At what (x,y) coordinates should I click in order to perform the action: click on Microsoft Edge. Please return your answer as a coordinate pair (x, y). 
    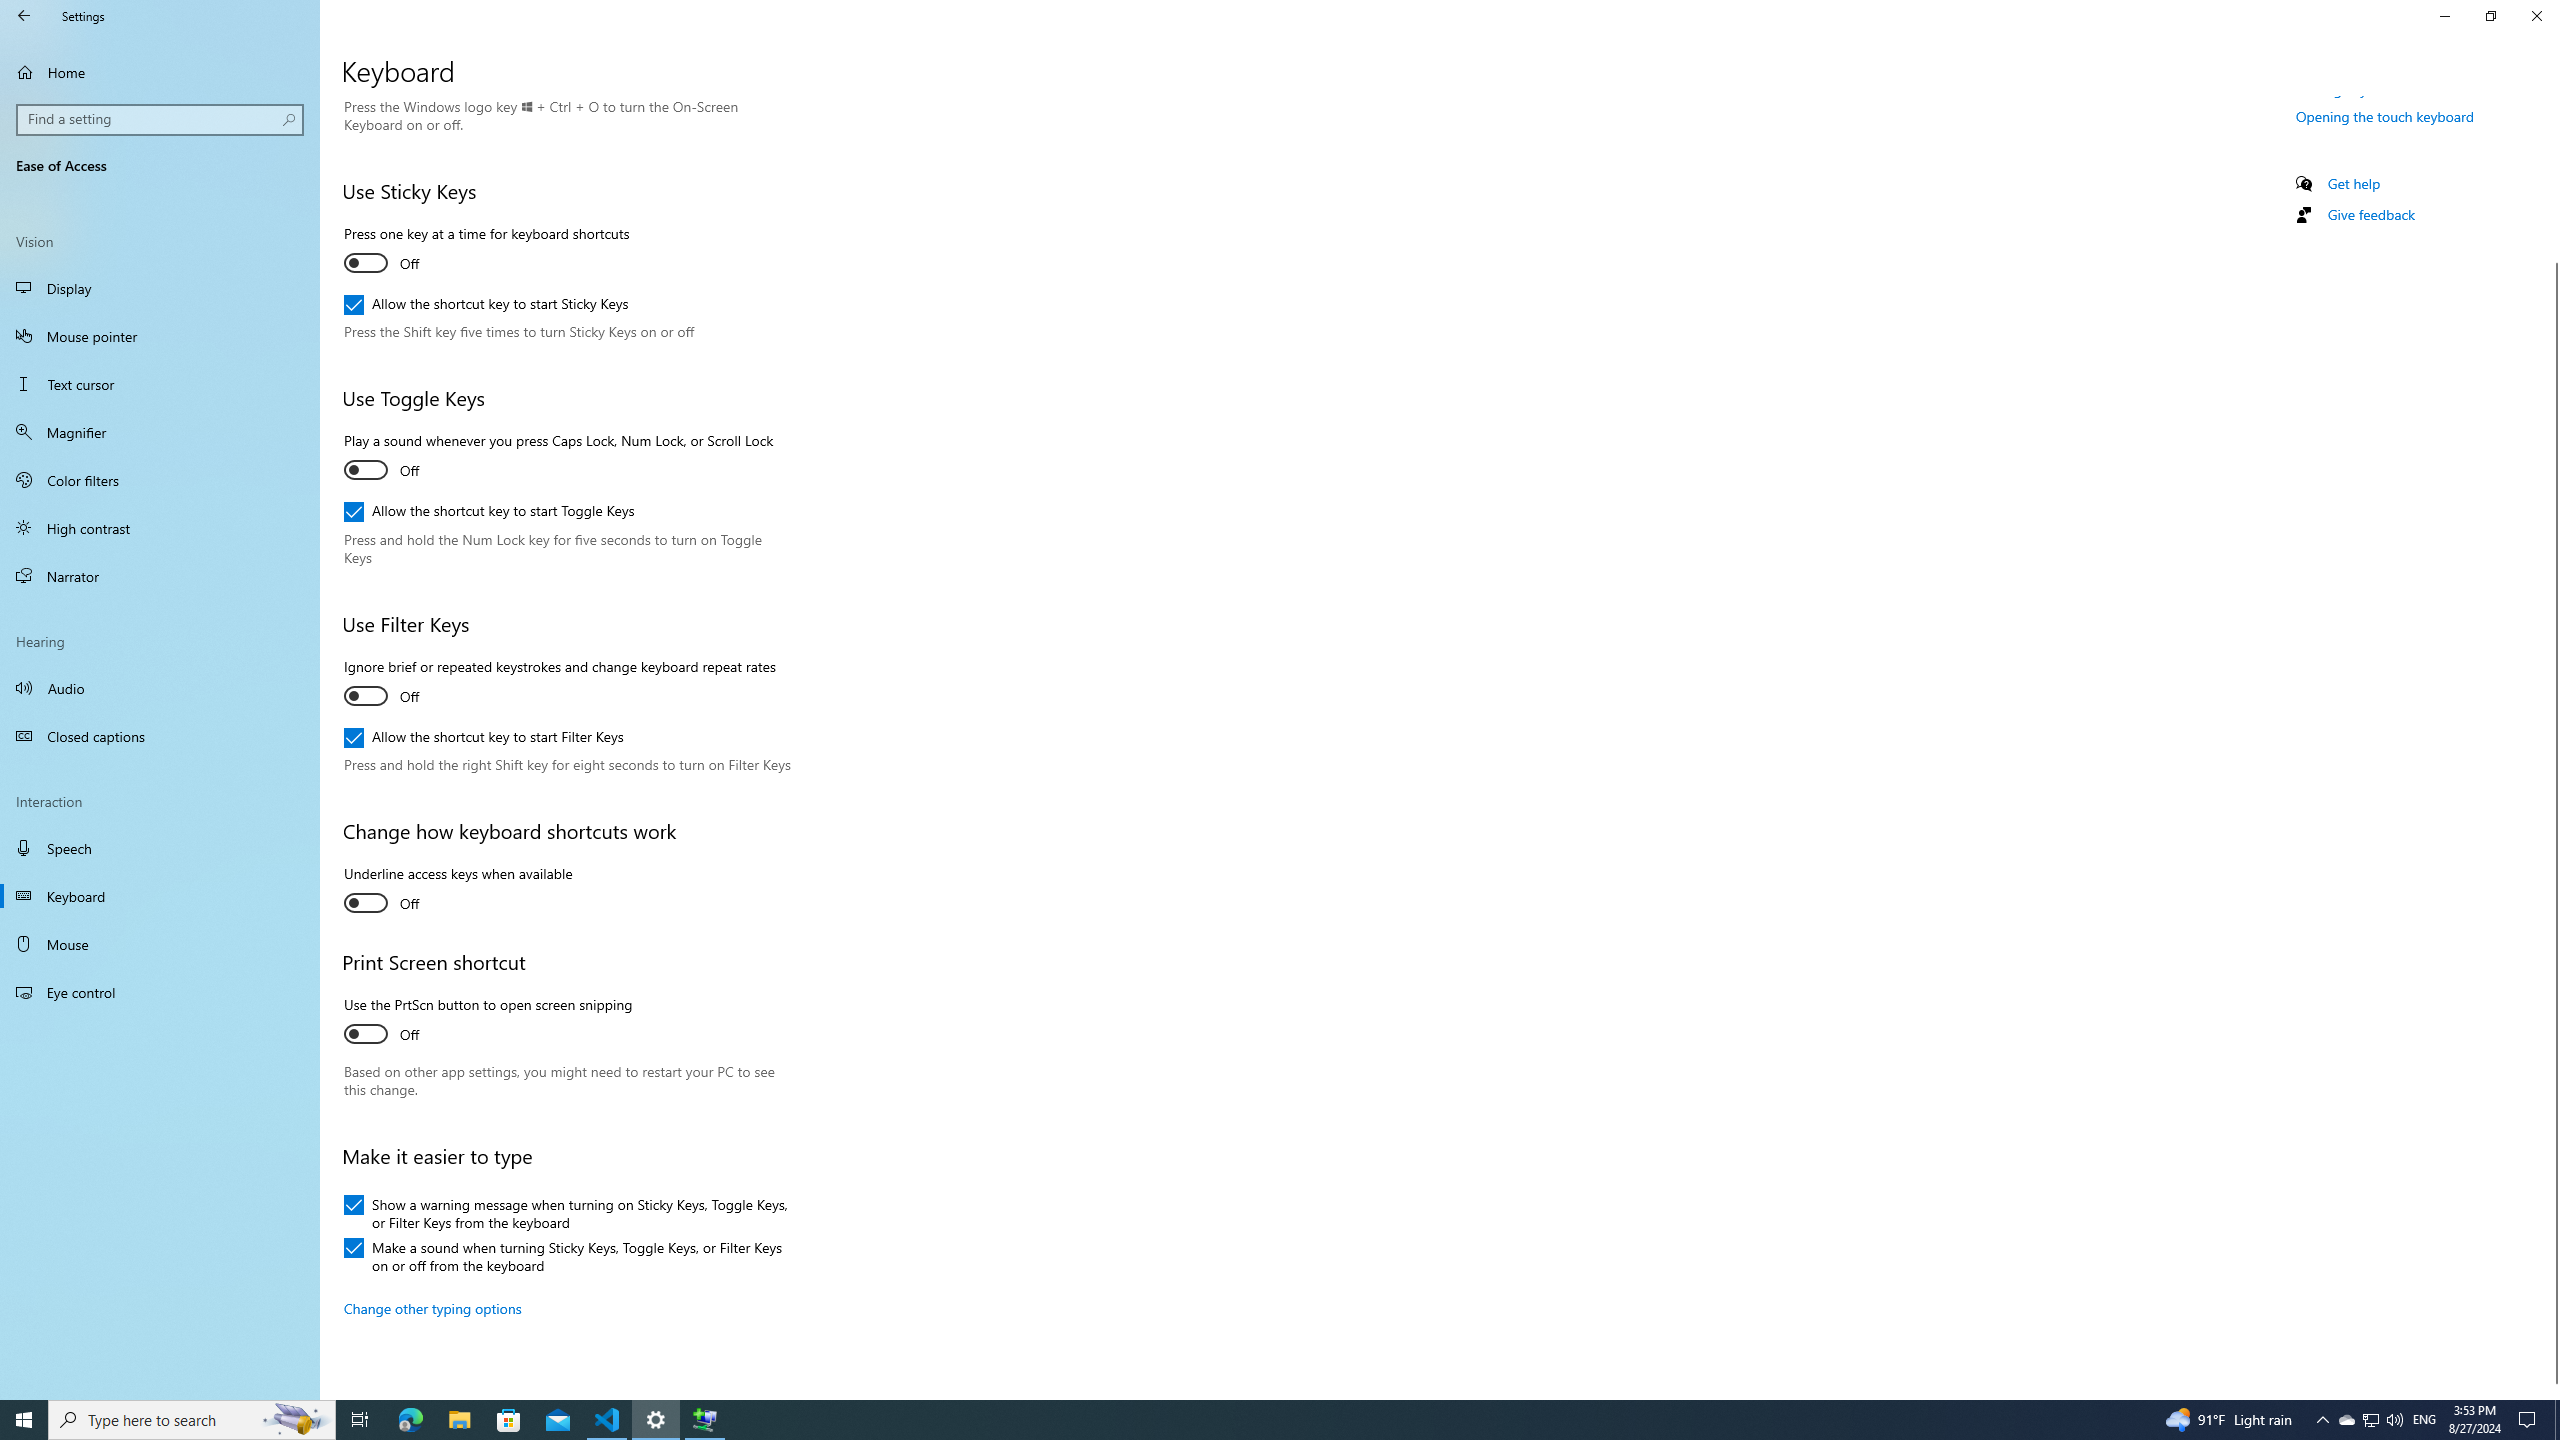
    Looking at the image, I should click on (410, 1420).